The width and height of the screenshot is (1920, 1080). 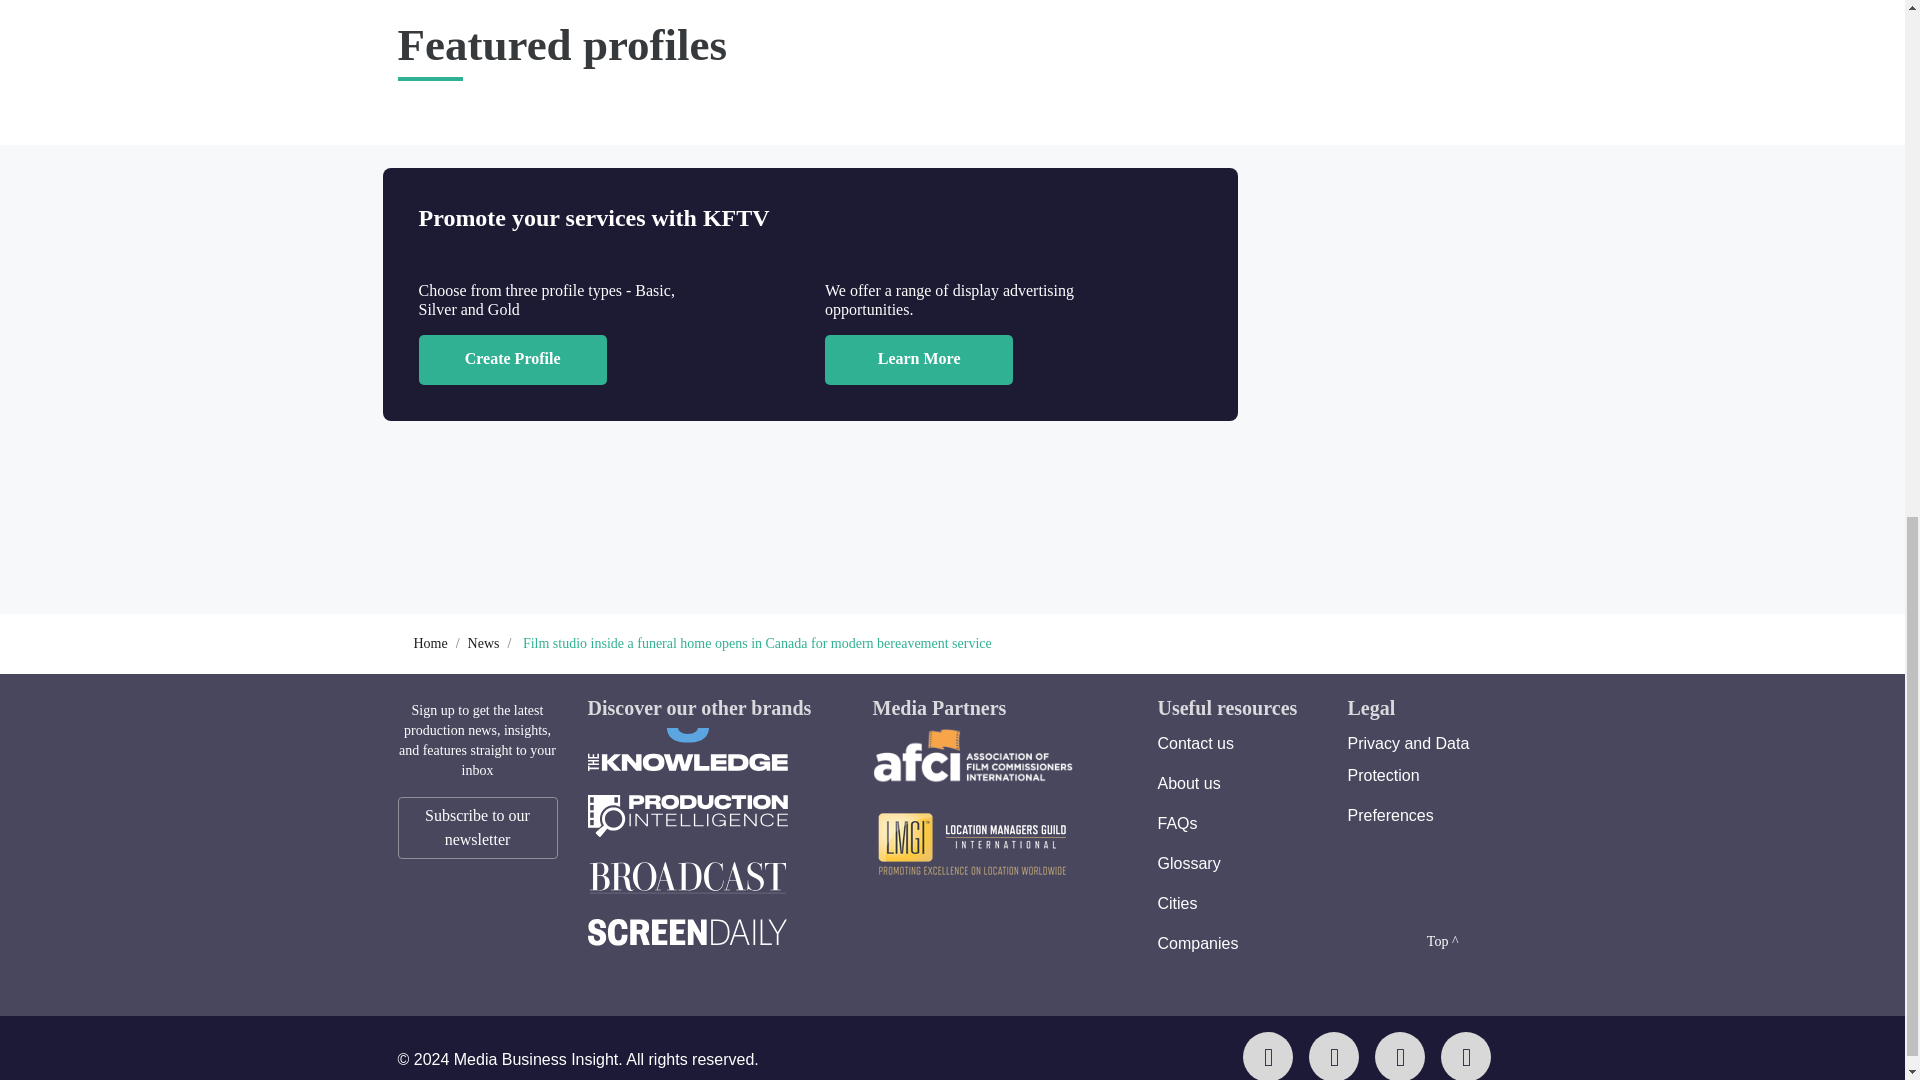 What do you see at coordinates (1178, 903) in the screenshot?
I see `Cities` at bounding box center [1178, 903].